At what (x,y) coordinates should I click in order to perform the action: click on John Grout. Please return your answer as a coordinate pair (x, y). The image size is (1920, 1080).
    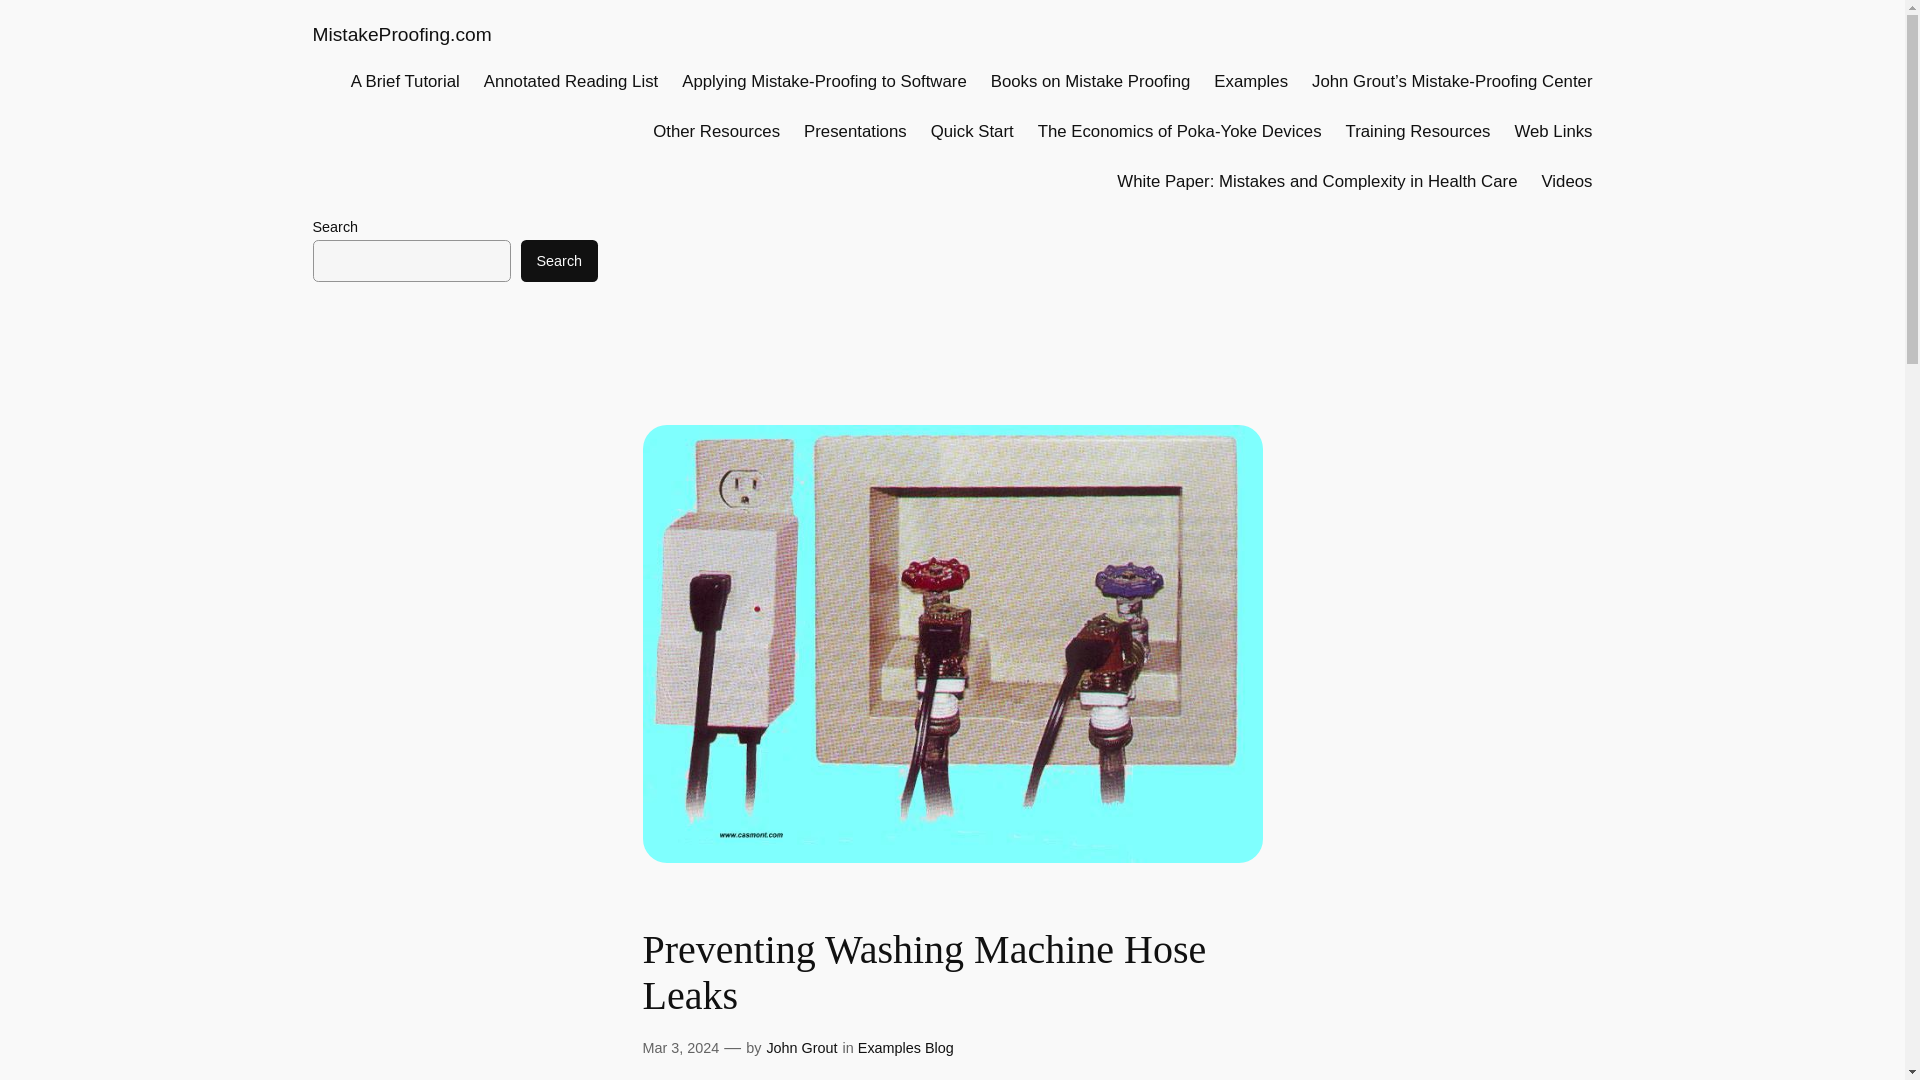
    Looking at the image, I should click on (802, 1048).